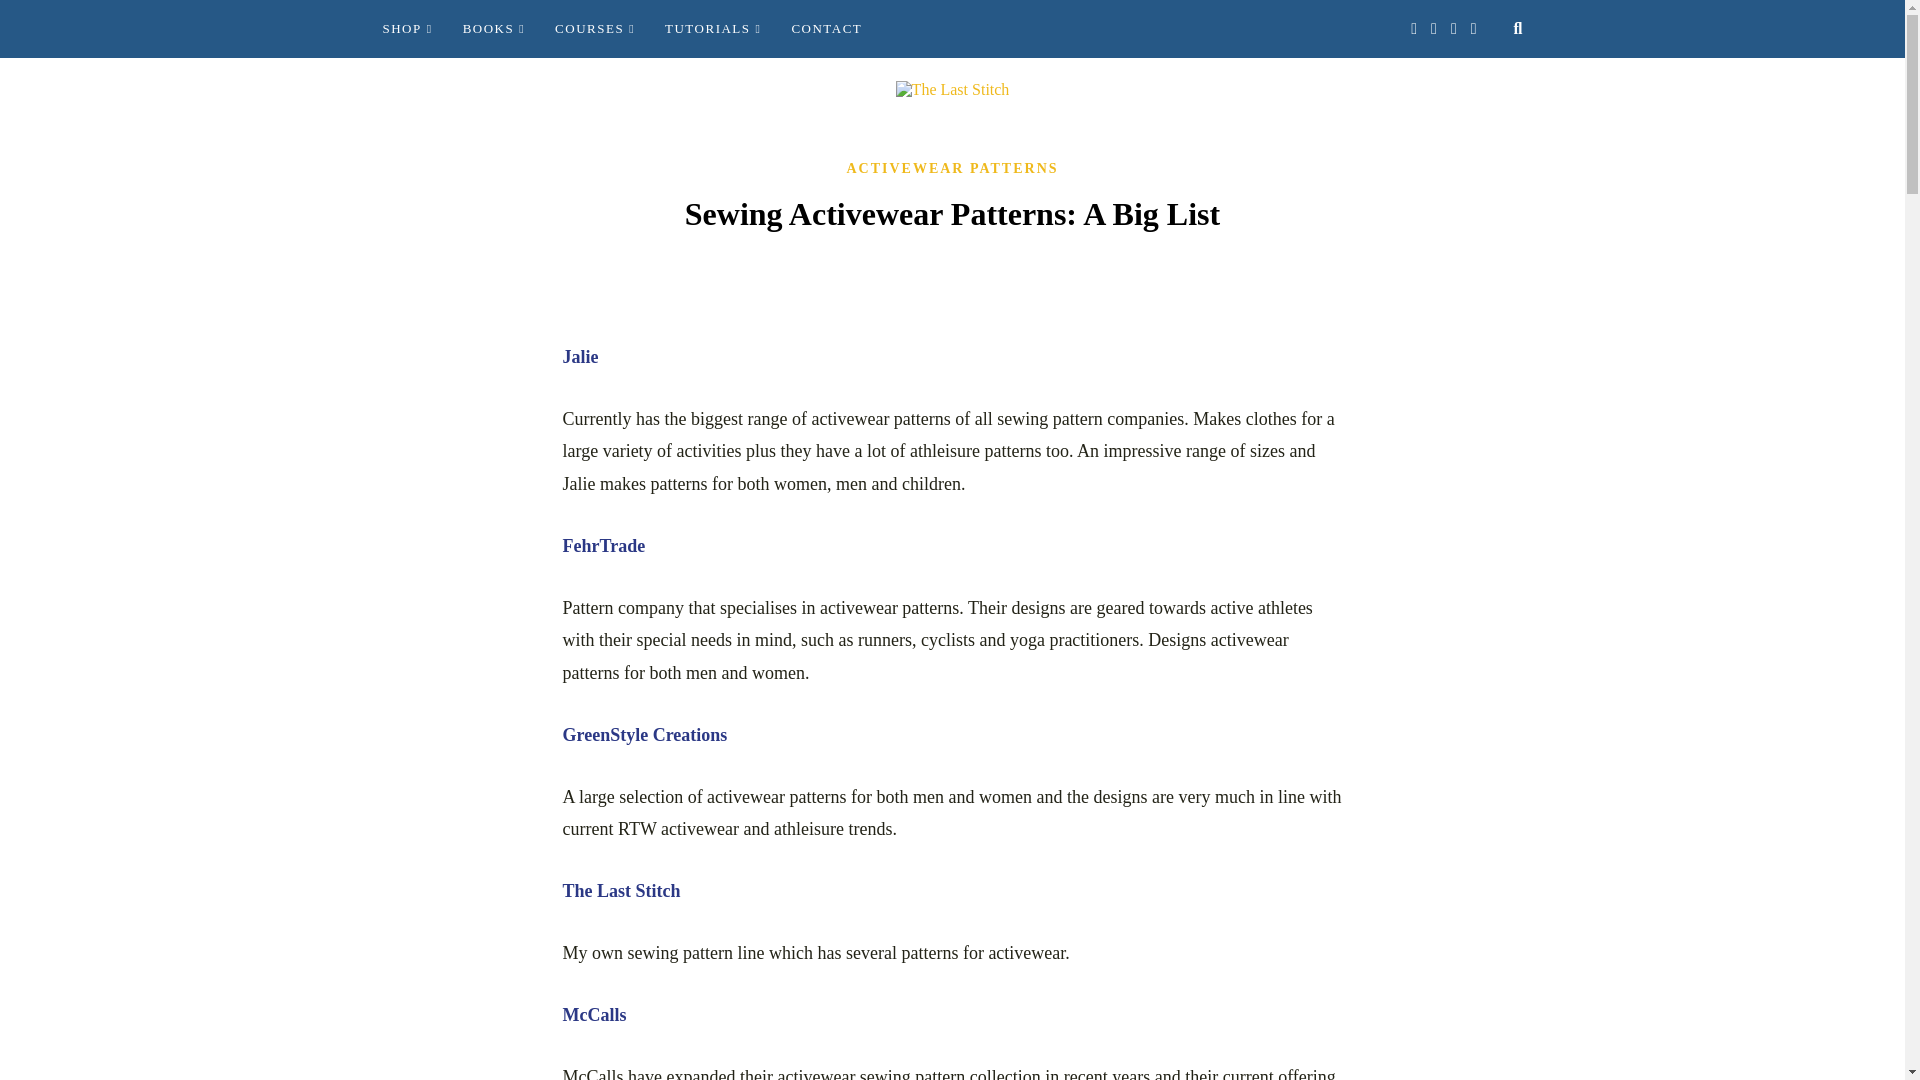 The height and width of the screenshot is (1080, 1920). What do you see at coordinates (594, 29) in the screenshot?
I see `COURSES` at bounding box center [594, 29].